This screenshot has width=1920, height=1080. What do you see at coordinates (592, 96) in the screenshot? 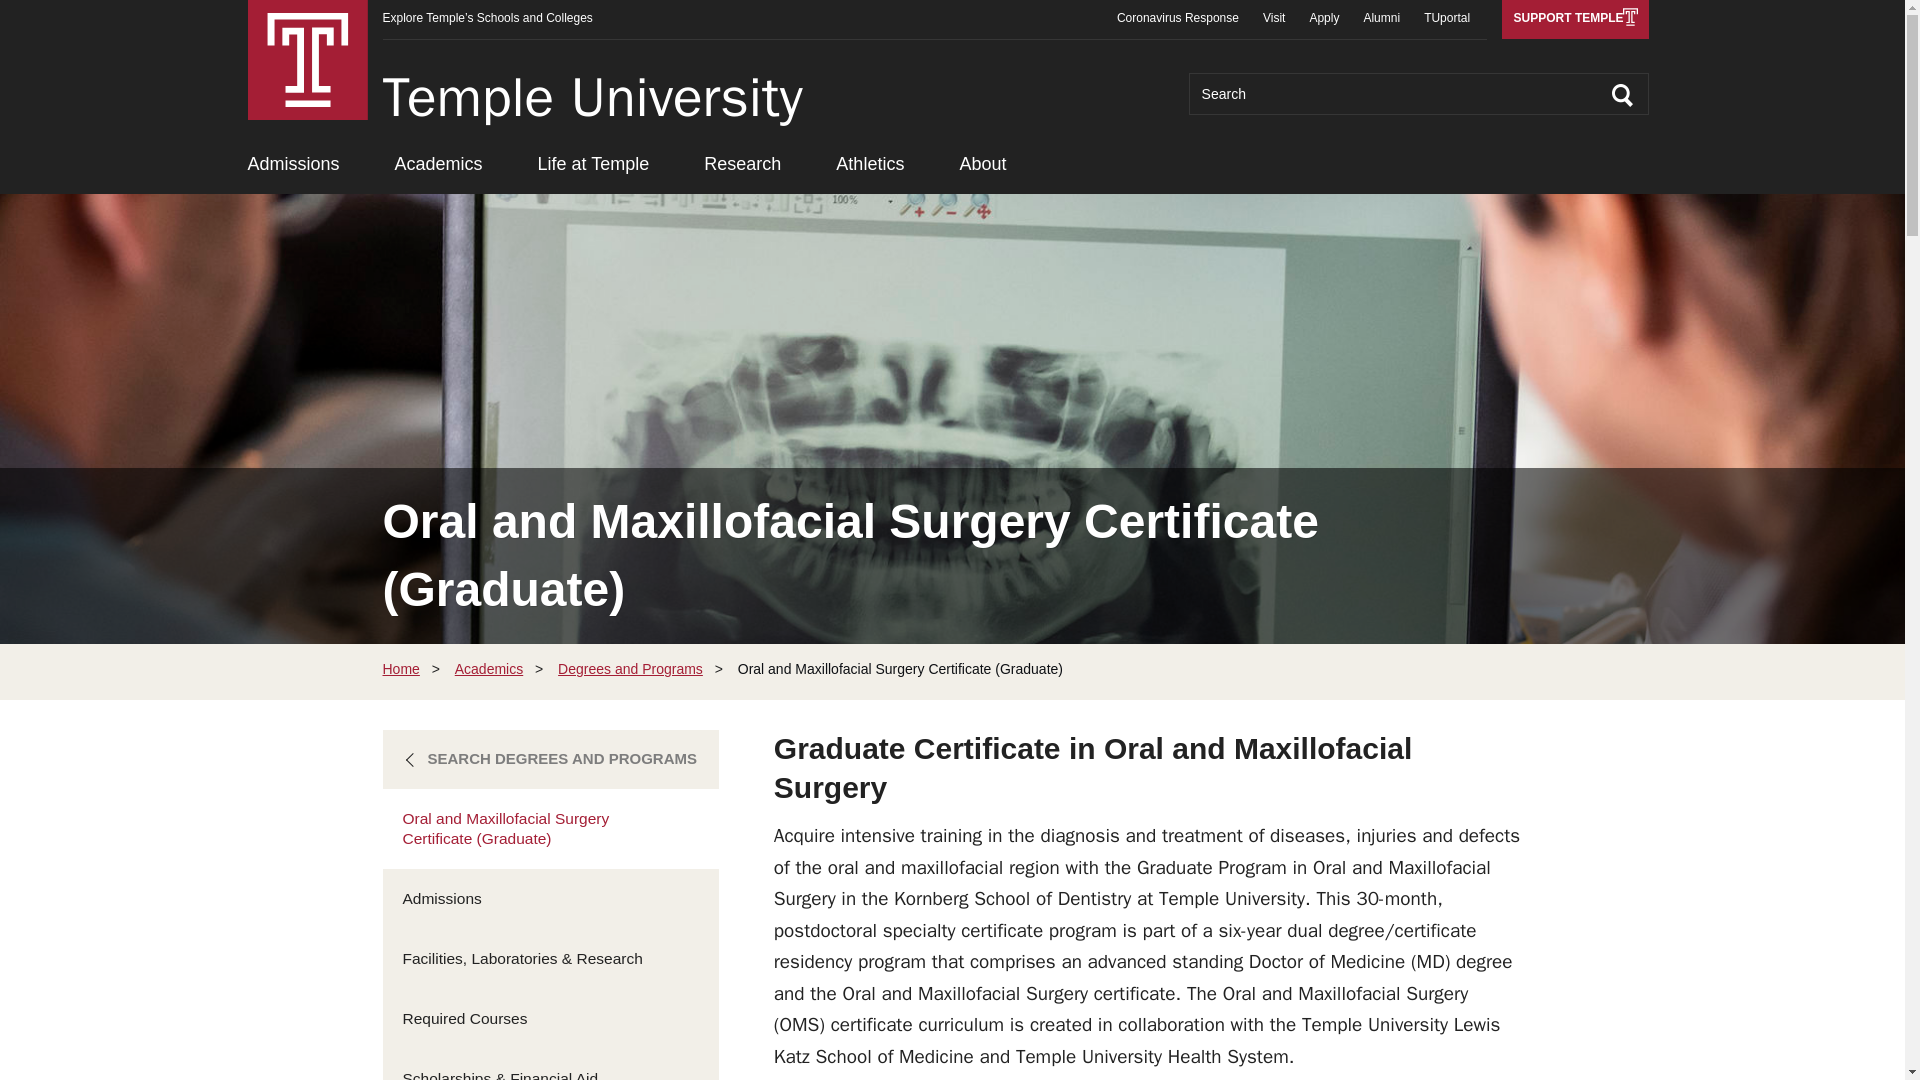
I see `Home` at bounding box center [592, 96].